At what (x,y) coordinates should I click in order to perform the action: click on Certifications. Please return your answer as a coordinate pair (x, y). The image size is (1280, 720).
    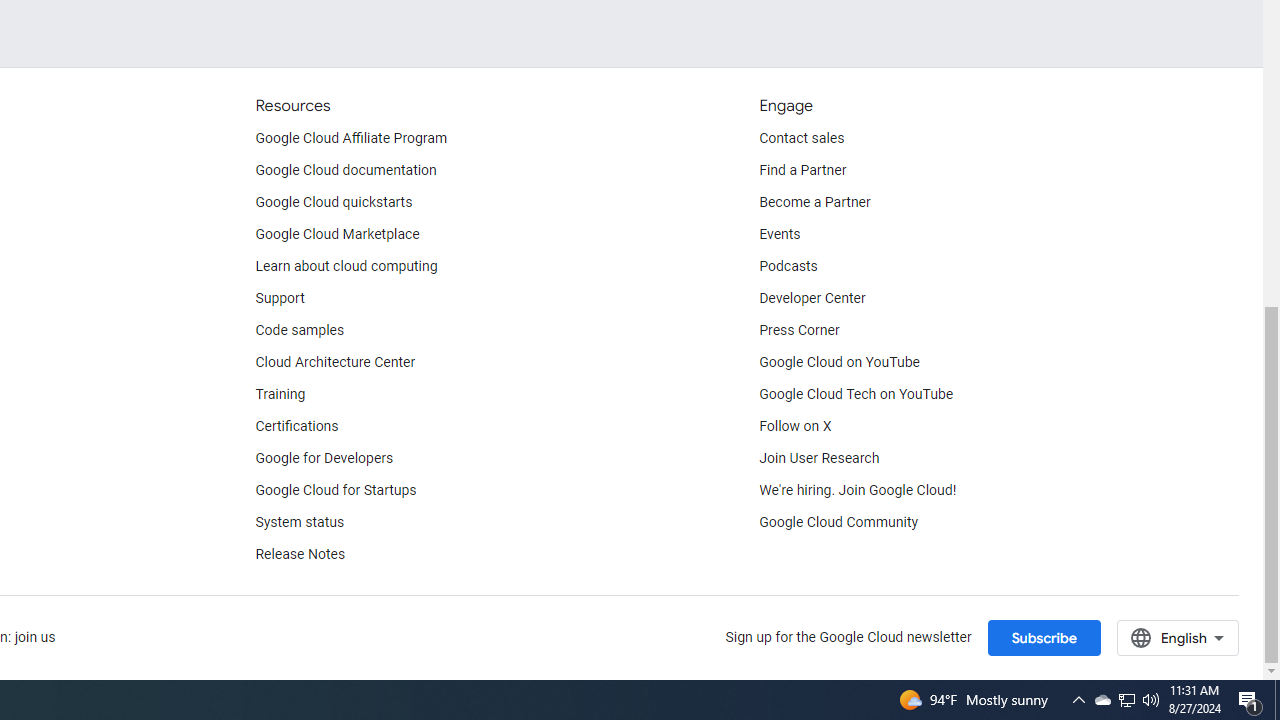
    Looking at the image, I should click on (296, 426).